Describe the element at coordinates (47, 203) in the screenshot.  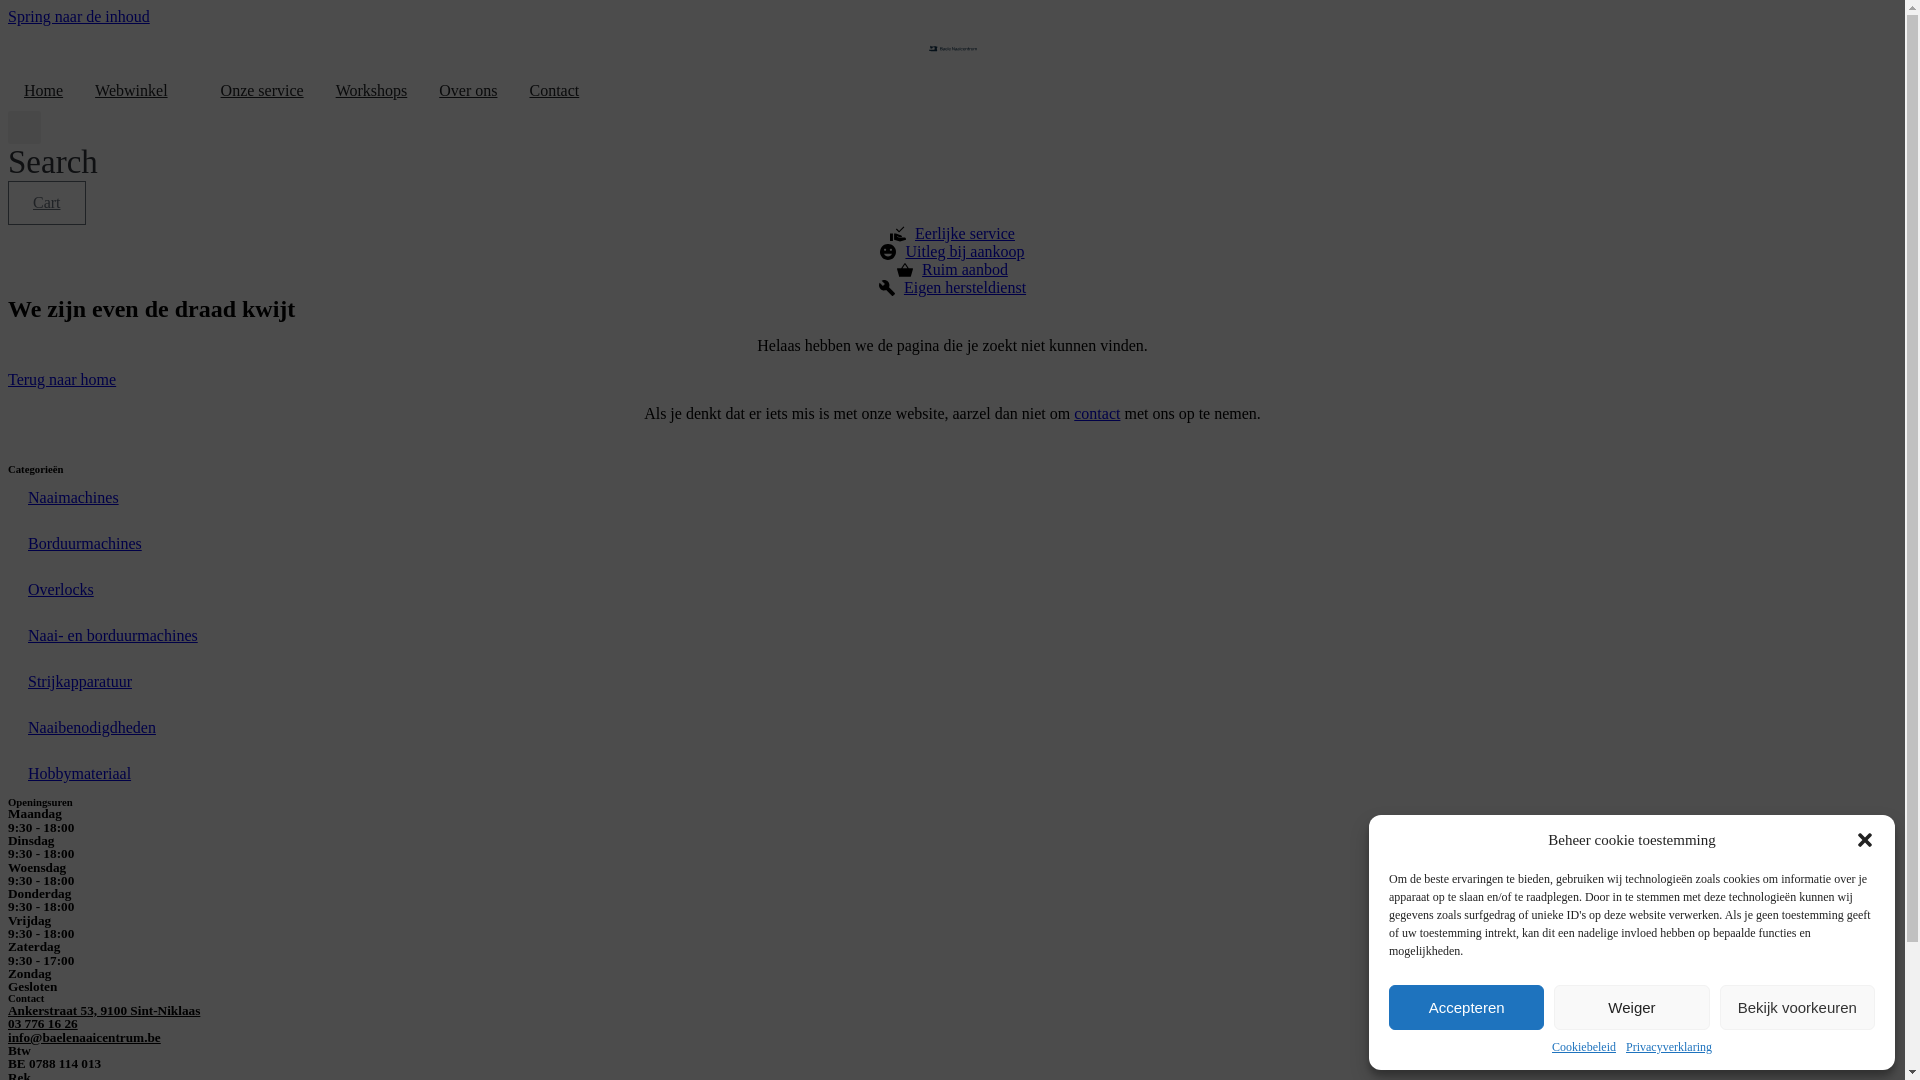
I see `Cart` at that location.